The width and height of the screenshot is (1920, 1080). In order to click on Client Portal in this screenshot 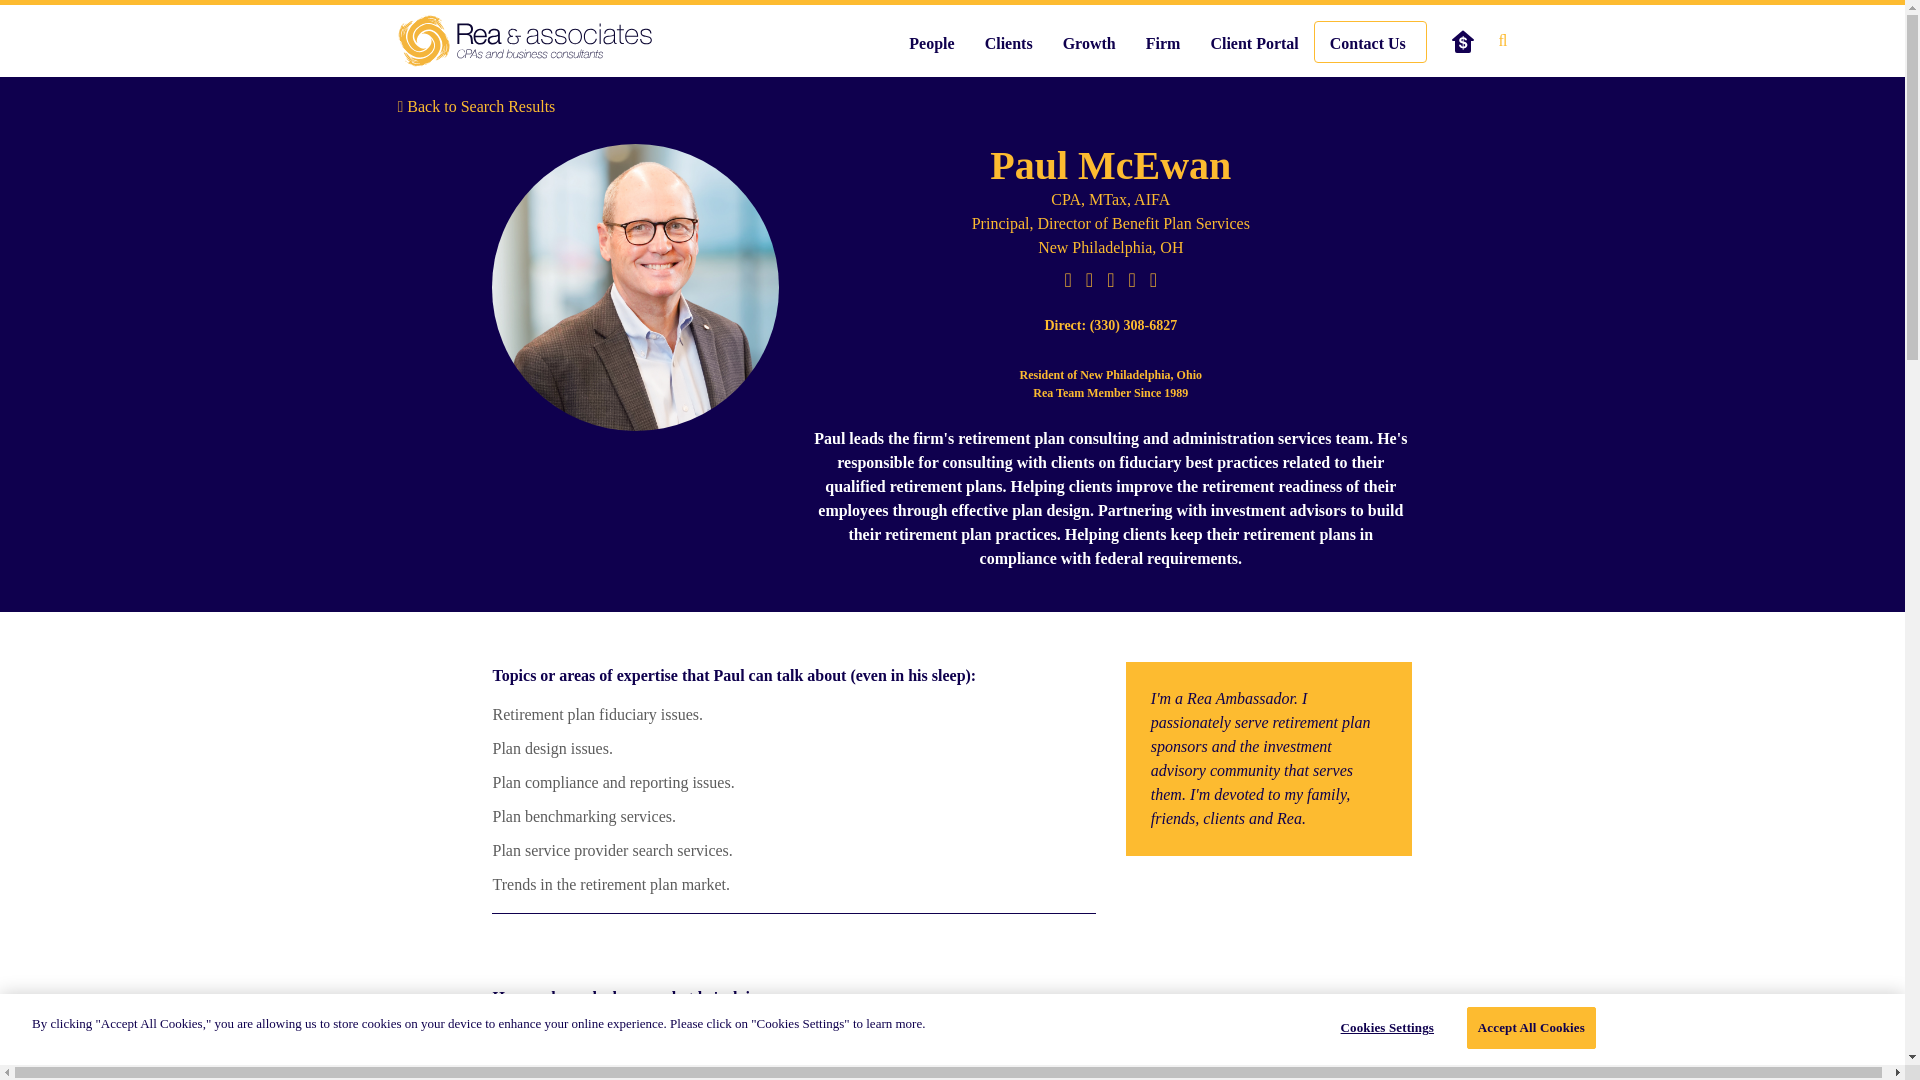, I will do `click(1254, 50)`.